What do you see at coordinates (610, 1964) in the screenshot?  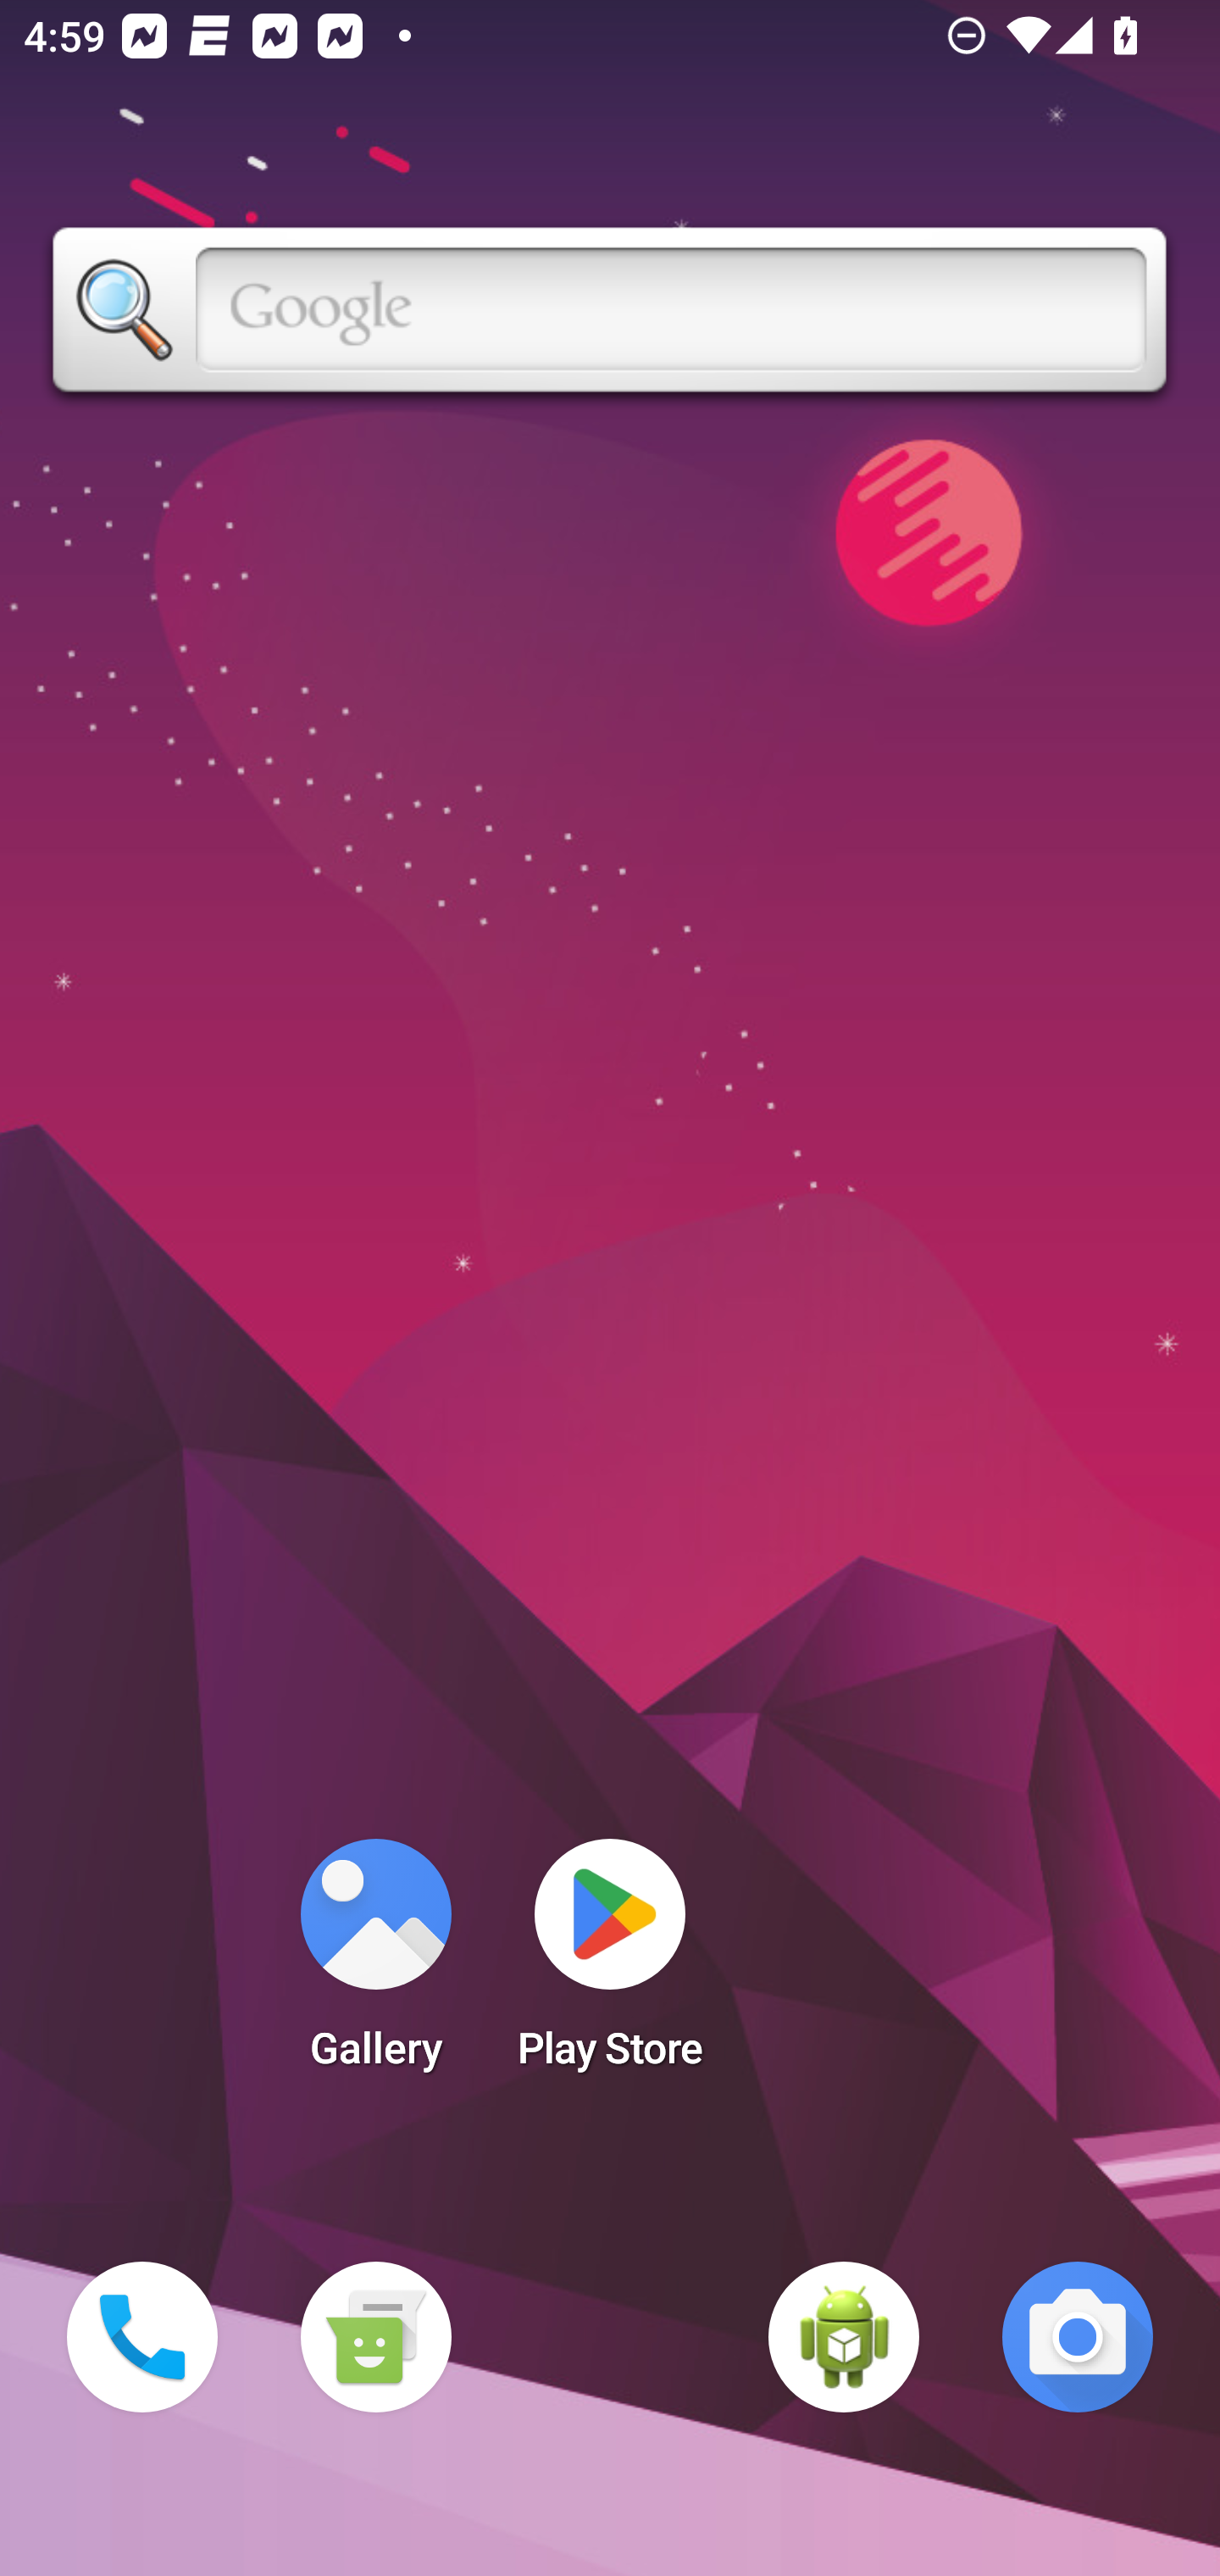 I see `Play Store` at bounding box center [610, 1964].